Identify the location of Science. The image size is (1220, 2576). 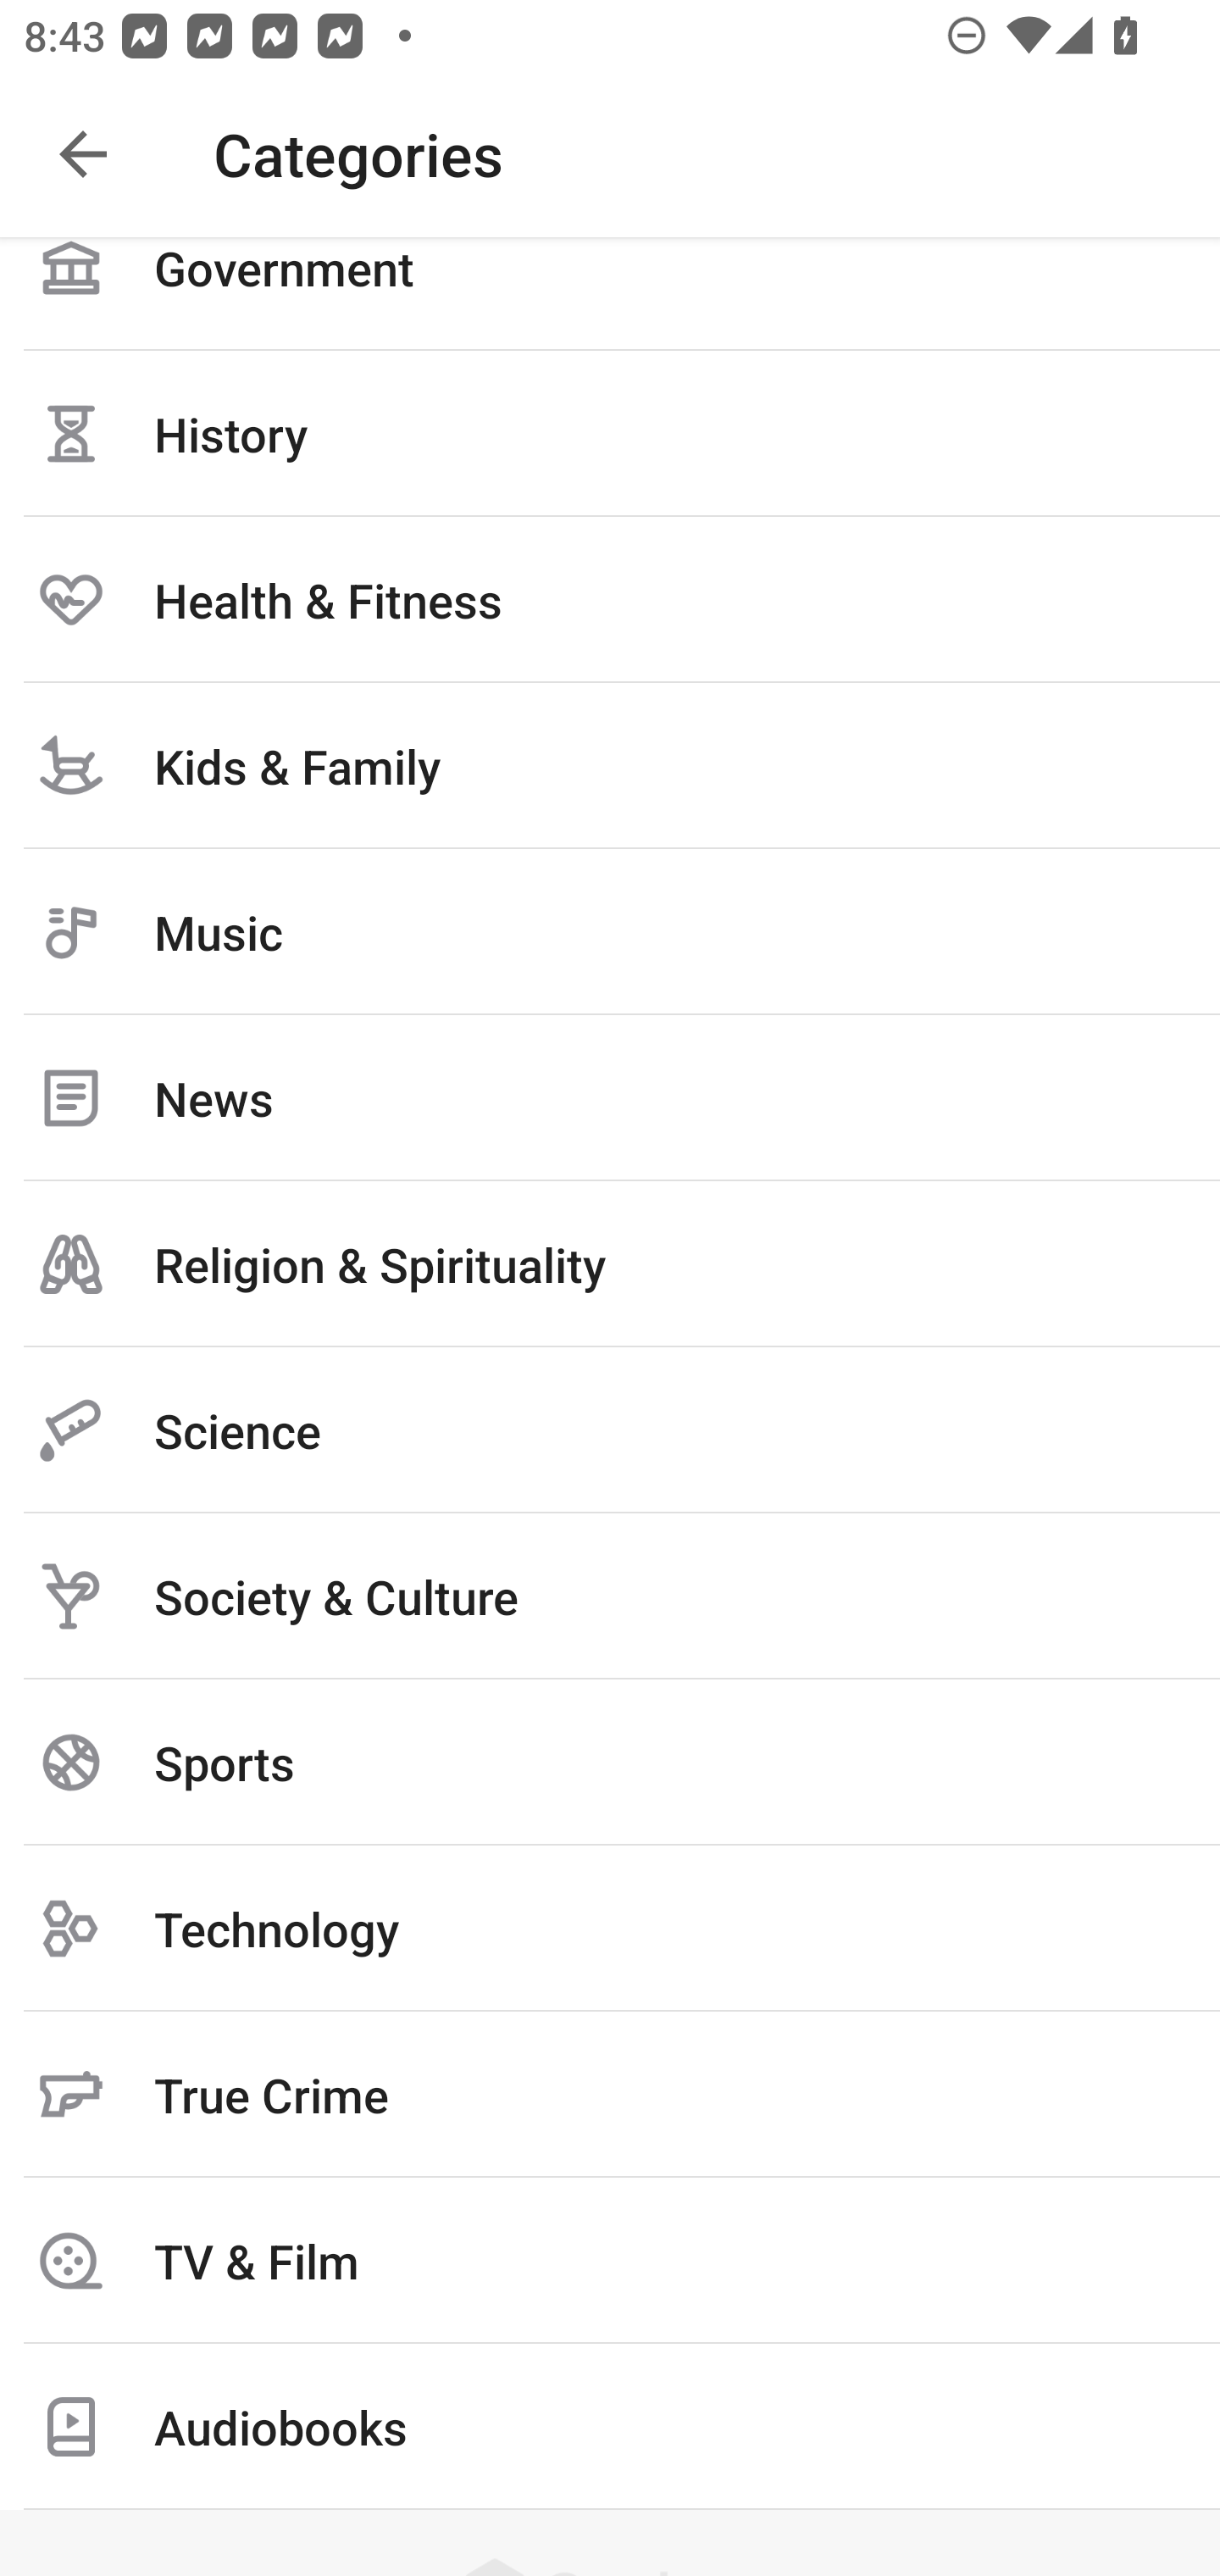
(610, 1430).